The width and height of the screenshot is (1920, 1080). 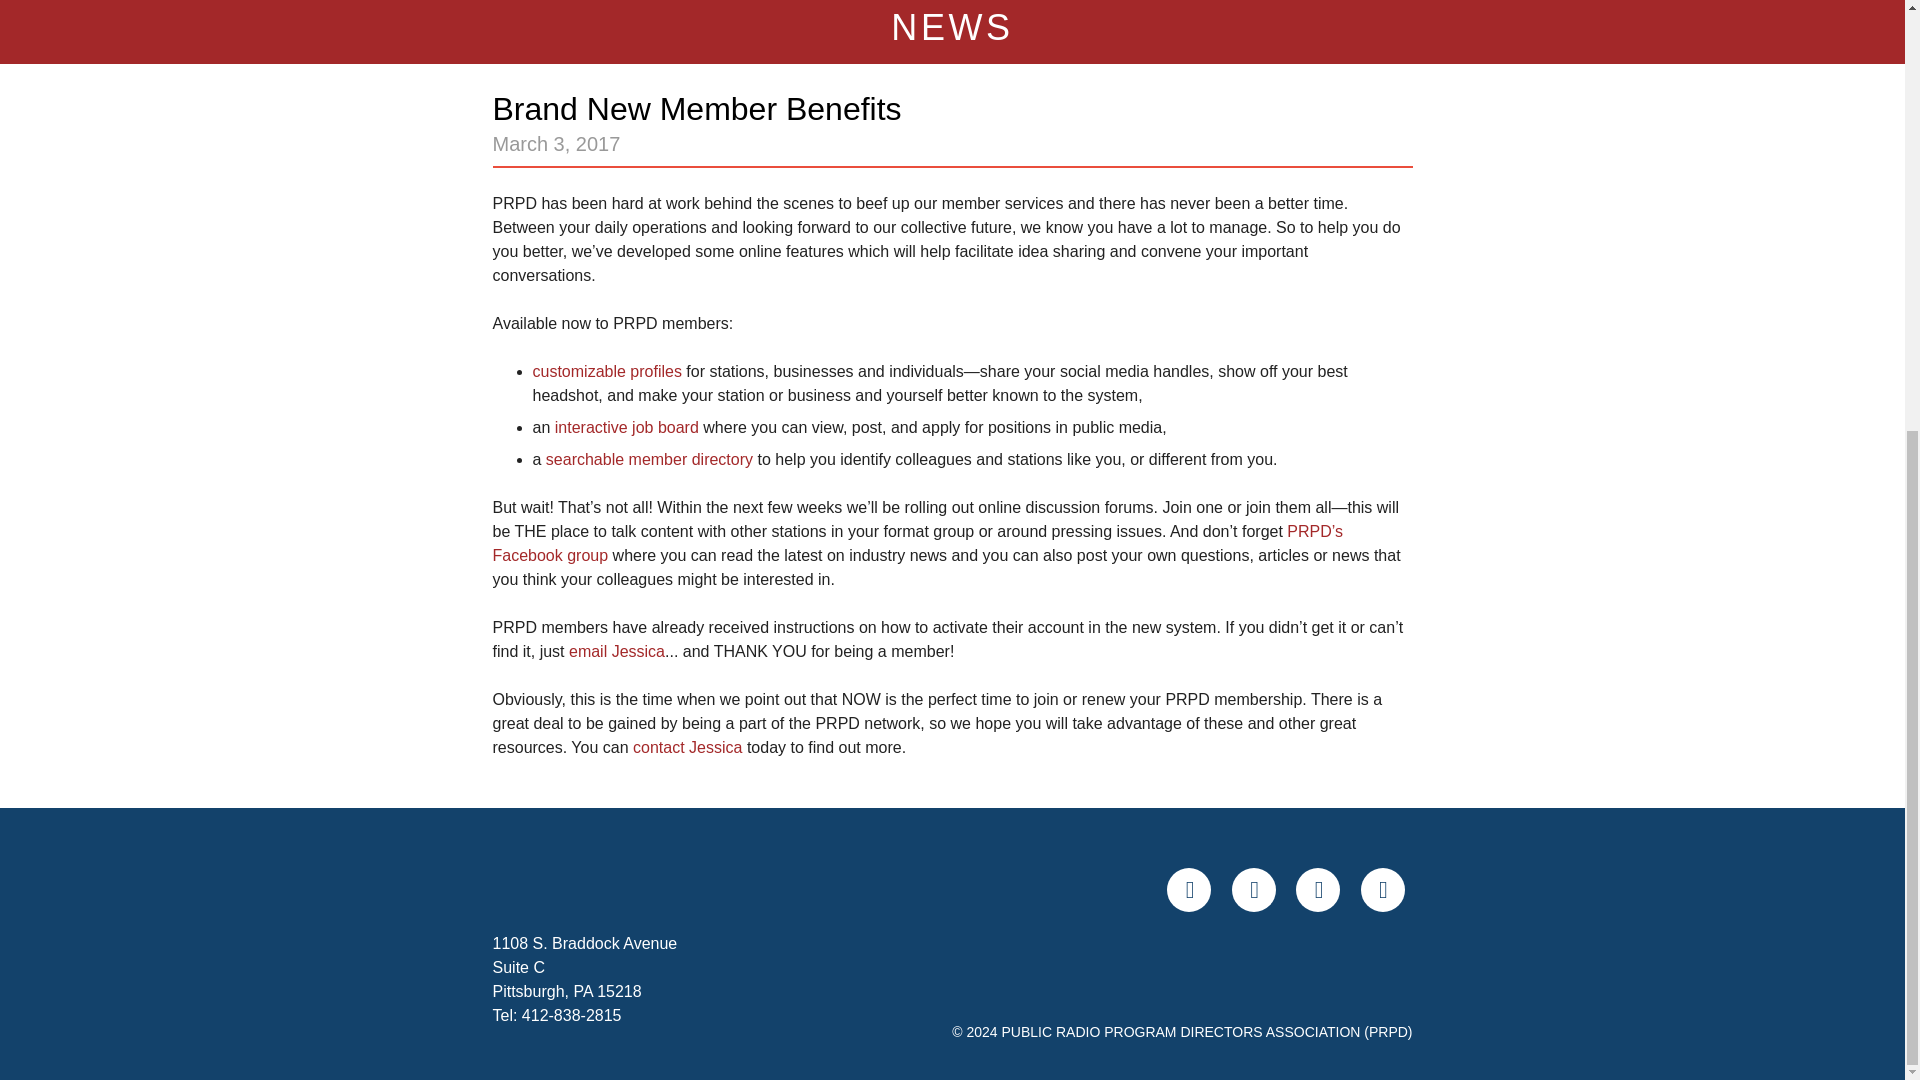 I want to click on Newsletter, so click(x=1381, y=890).